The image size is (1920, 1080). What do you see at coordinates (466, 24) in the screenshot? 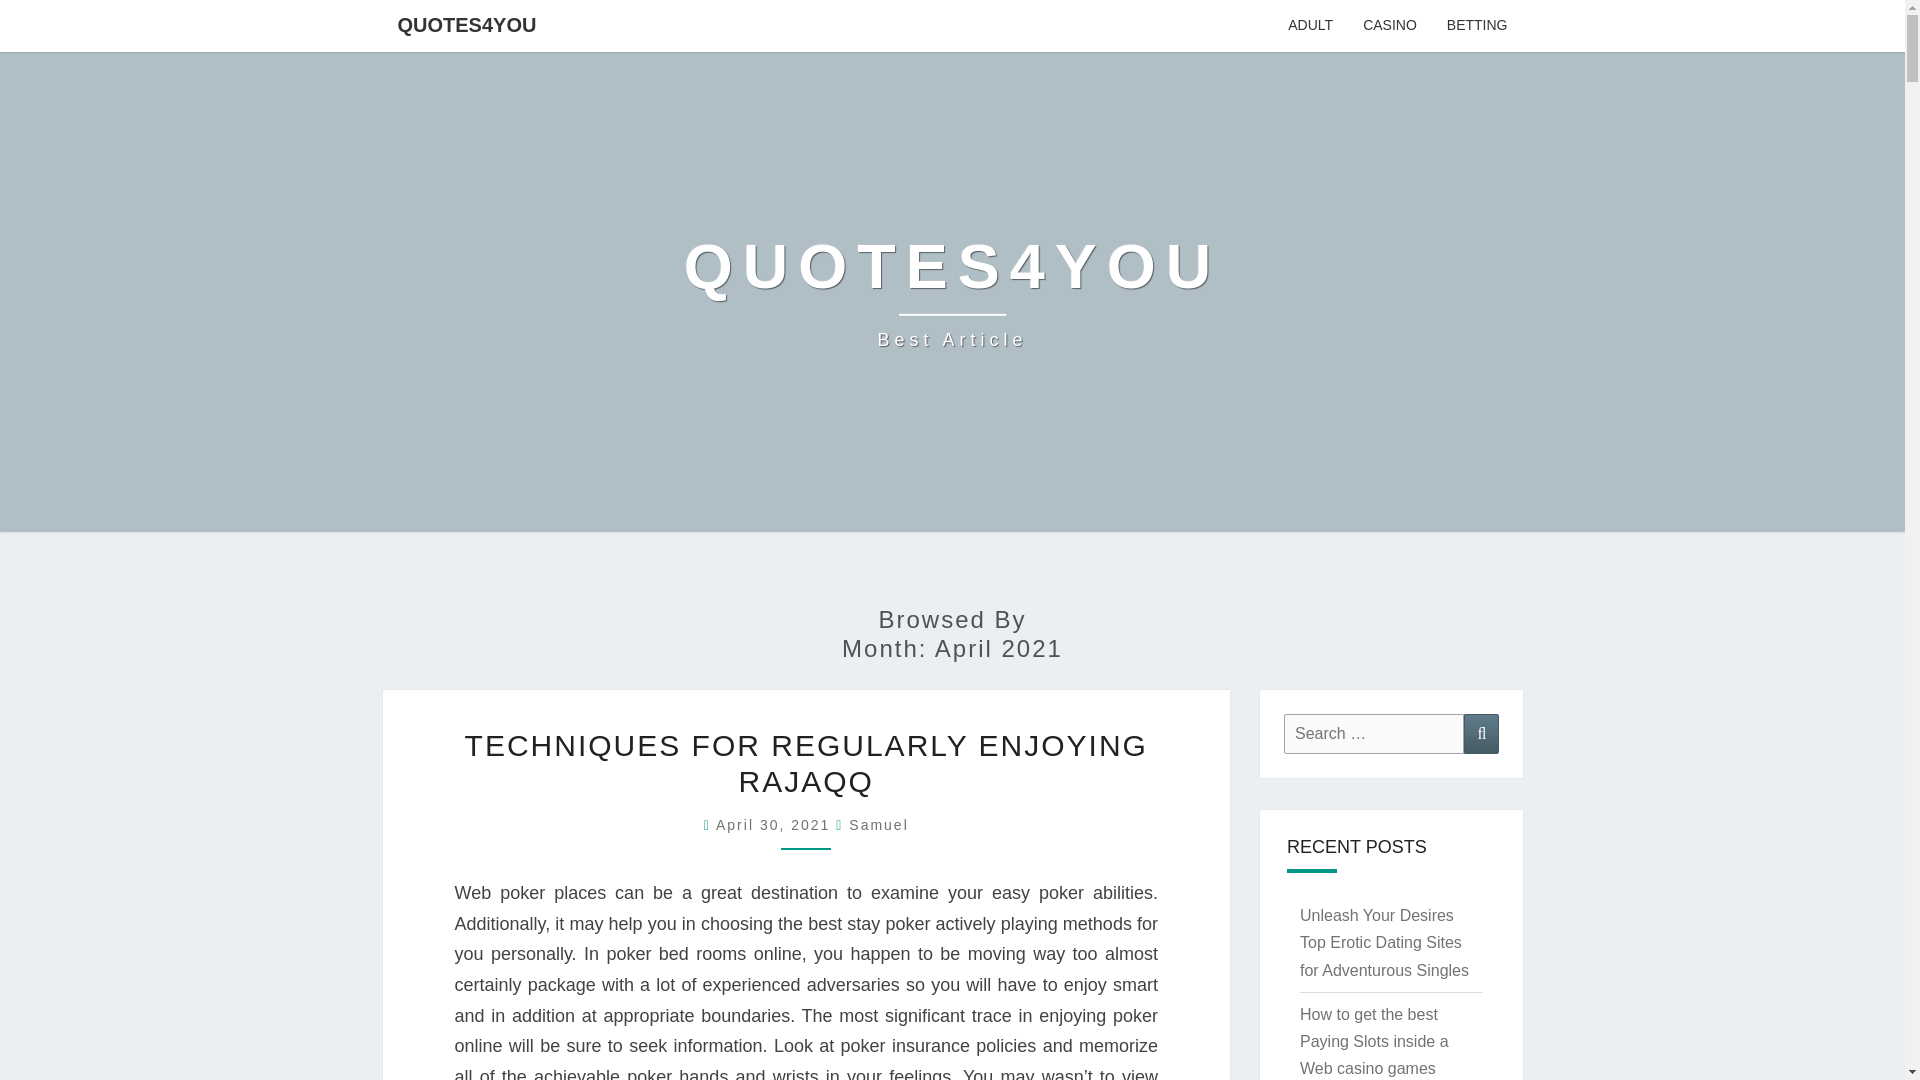
I see `QUOTES4YOU` at bounding box center [466, 24].